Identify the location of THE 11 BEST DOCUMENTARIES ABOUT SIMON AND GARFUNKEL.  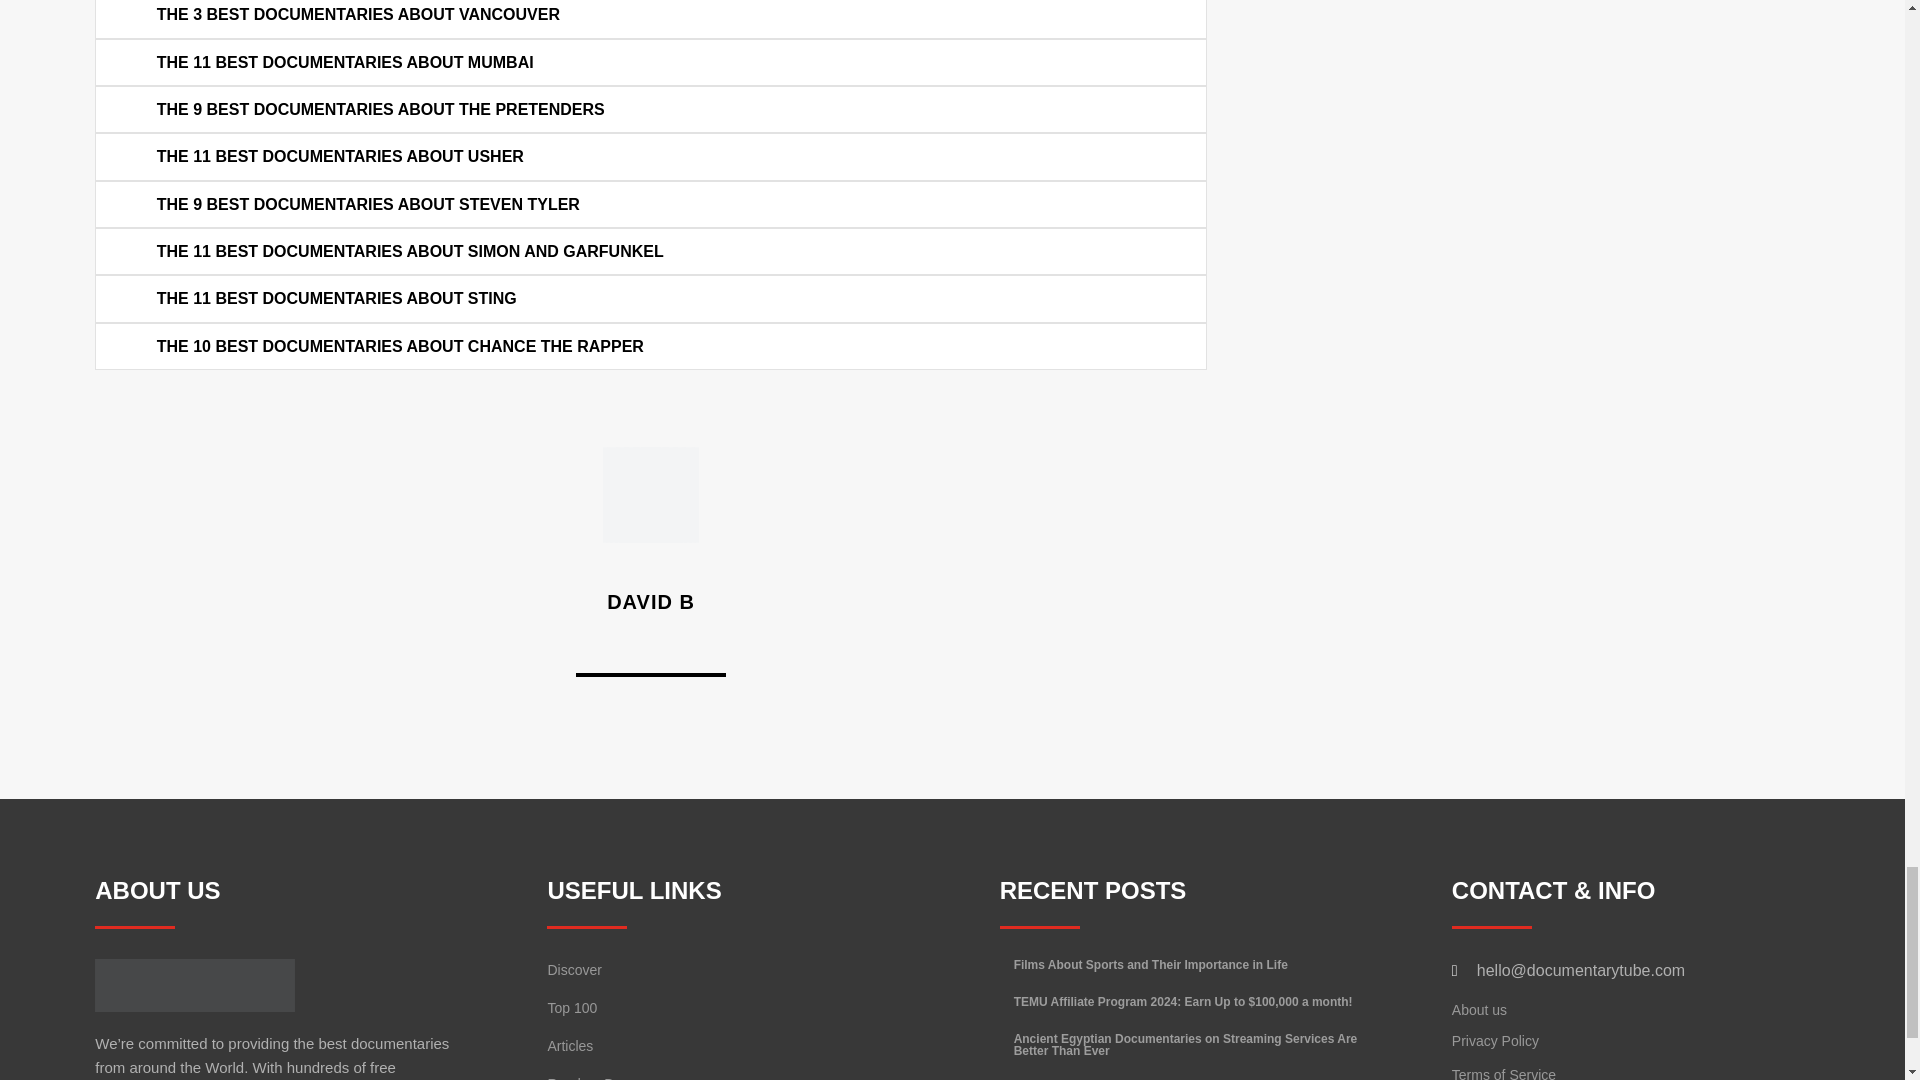
(410, 252).